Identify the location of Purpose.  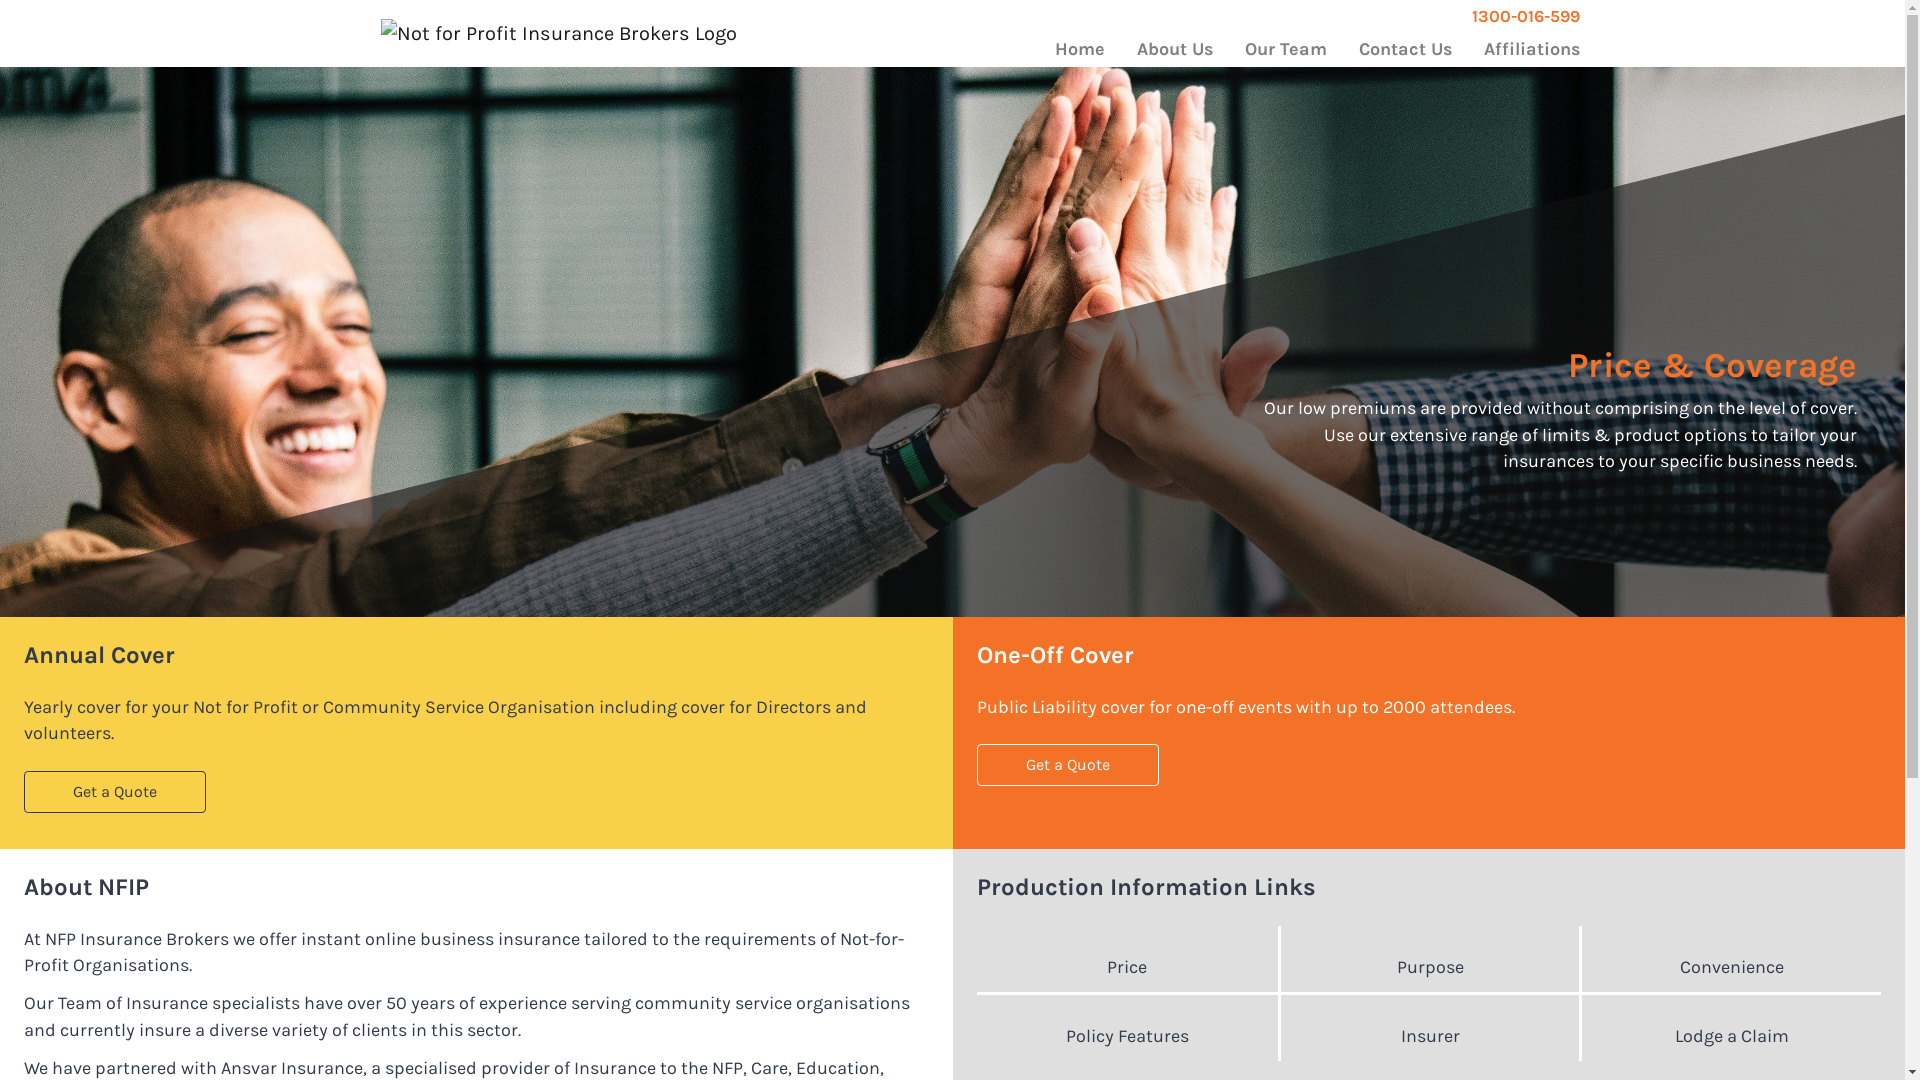
(1430, 967).